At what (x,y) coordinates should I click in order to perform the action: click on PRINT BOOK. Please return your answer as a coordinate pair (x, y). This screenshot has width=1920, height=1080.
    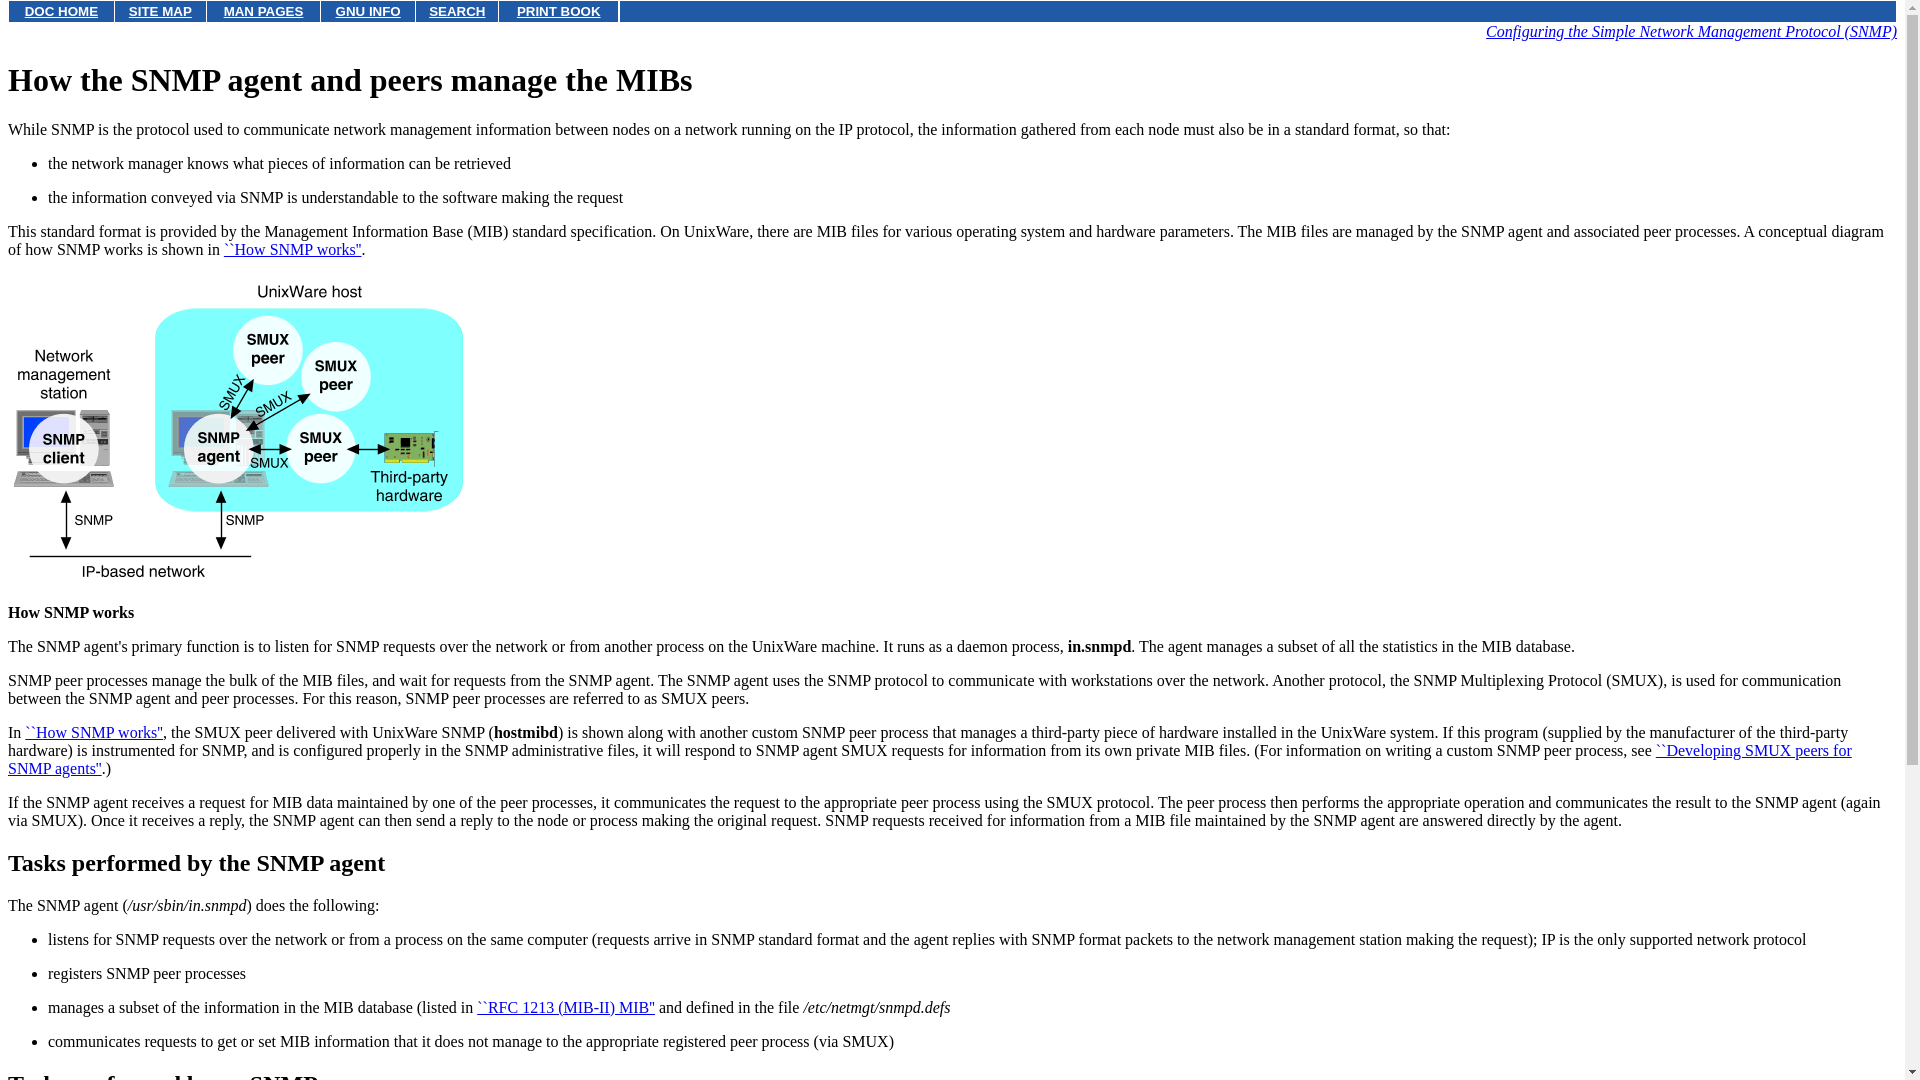
    Looking at the image, I should click on (558, 12).